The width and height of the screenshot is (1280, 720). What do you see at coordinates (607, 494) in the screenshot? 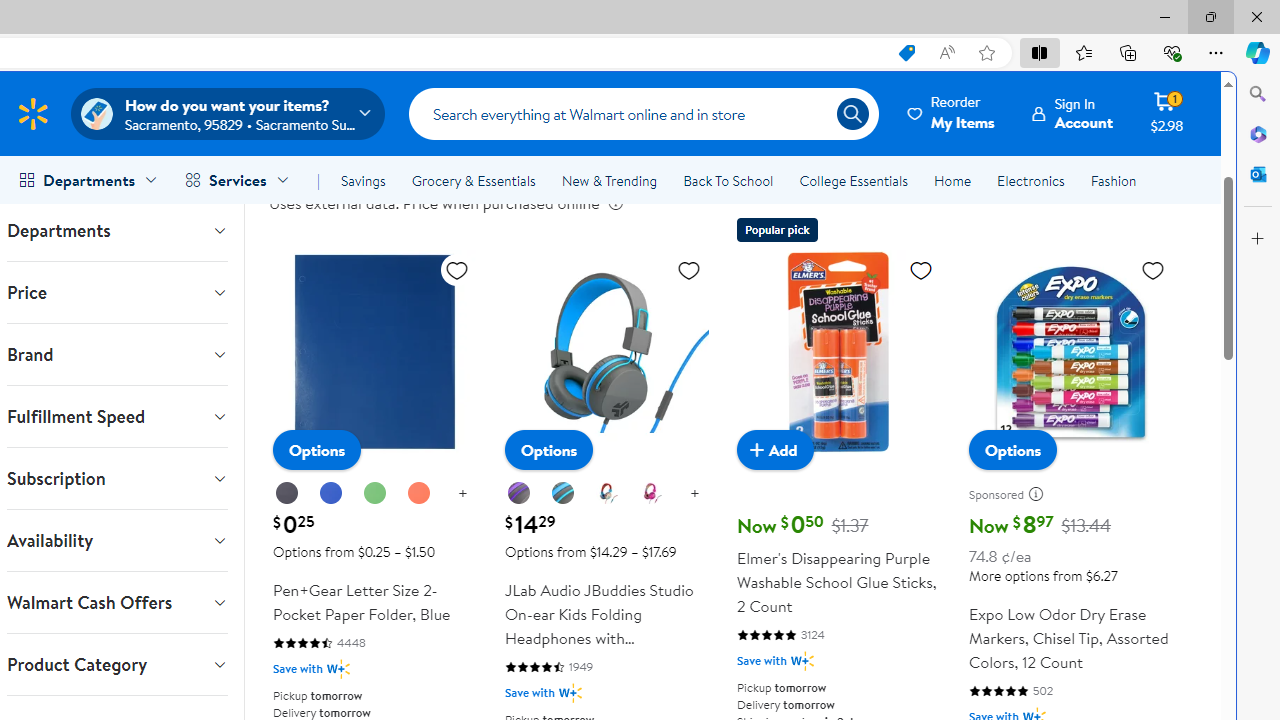
I see `Multicolor` at bounding box center [607, 494].